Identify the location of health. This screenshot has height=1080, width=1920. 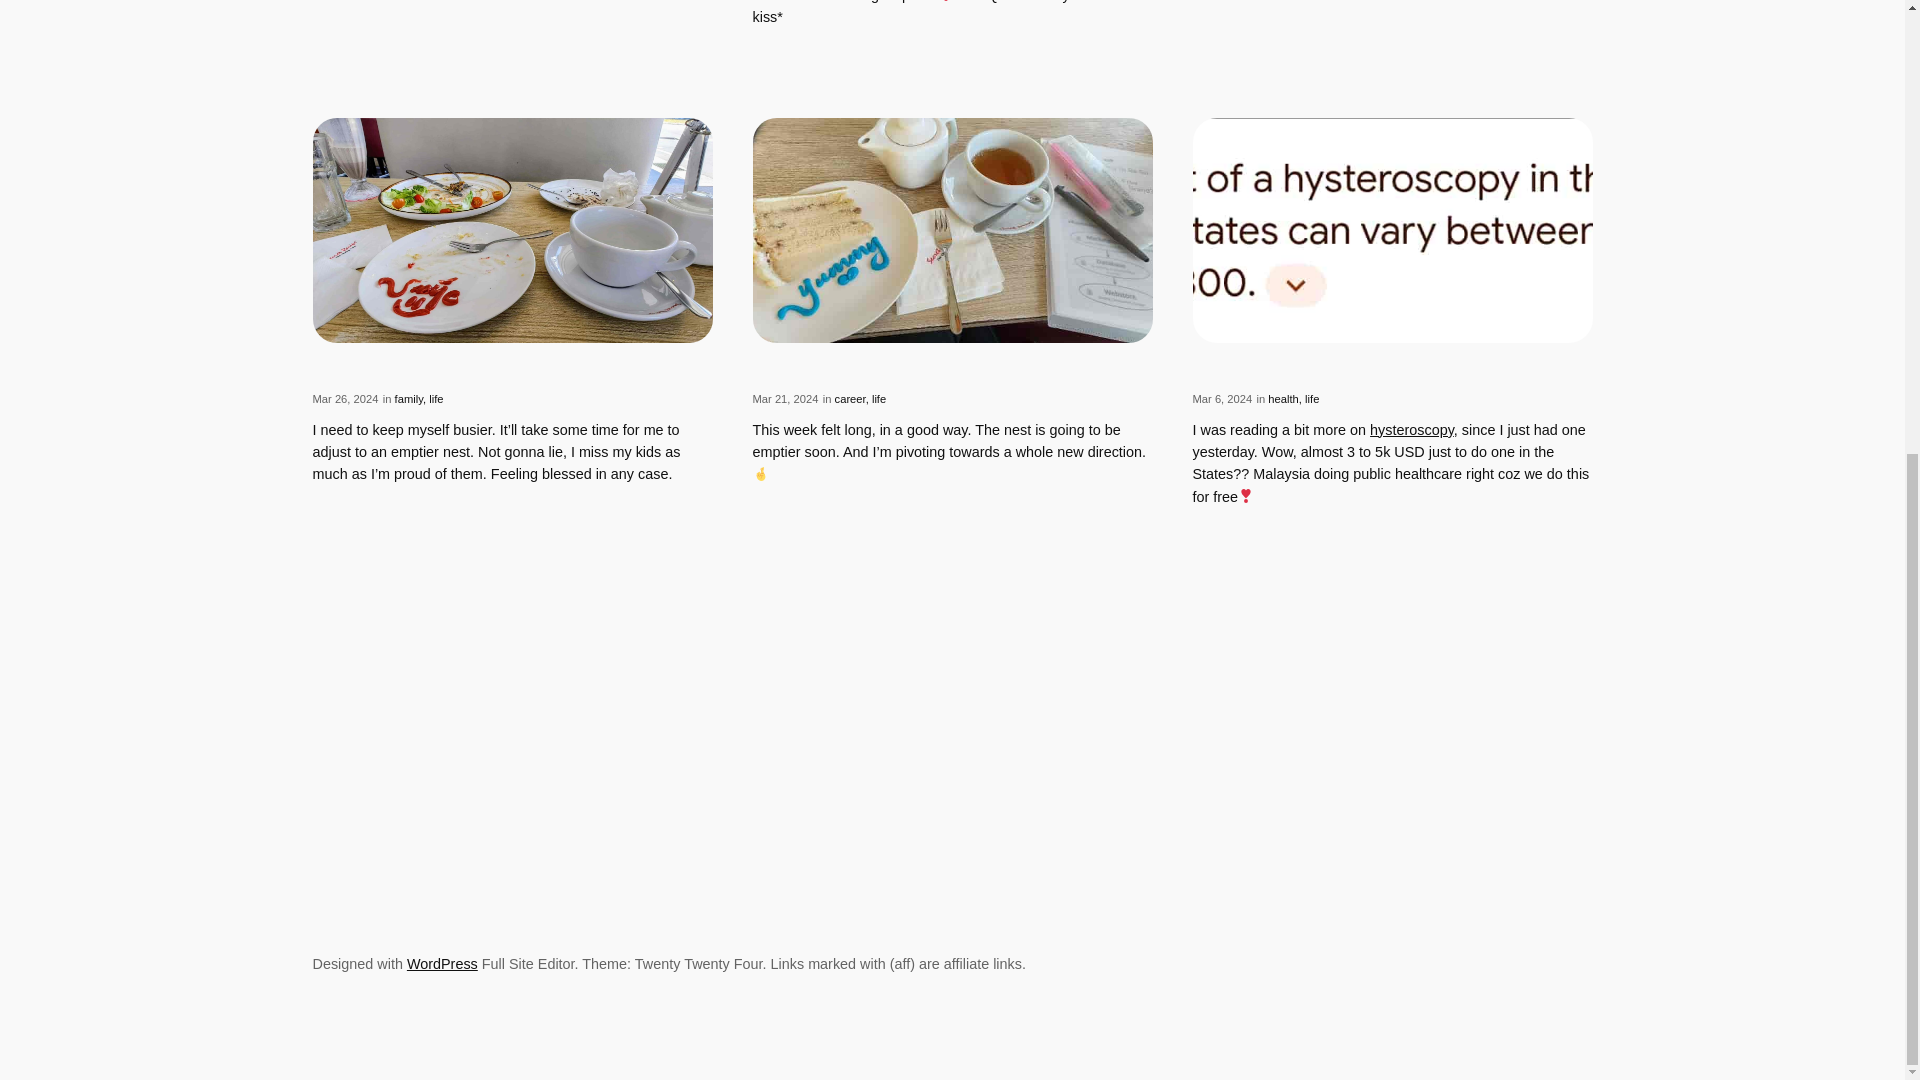
(1282, 399).